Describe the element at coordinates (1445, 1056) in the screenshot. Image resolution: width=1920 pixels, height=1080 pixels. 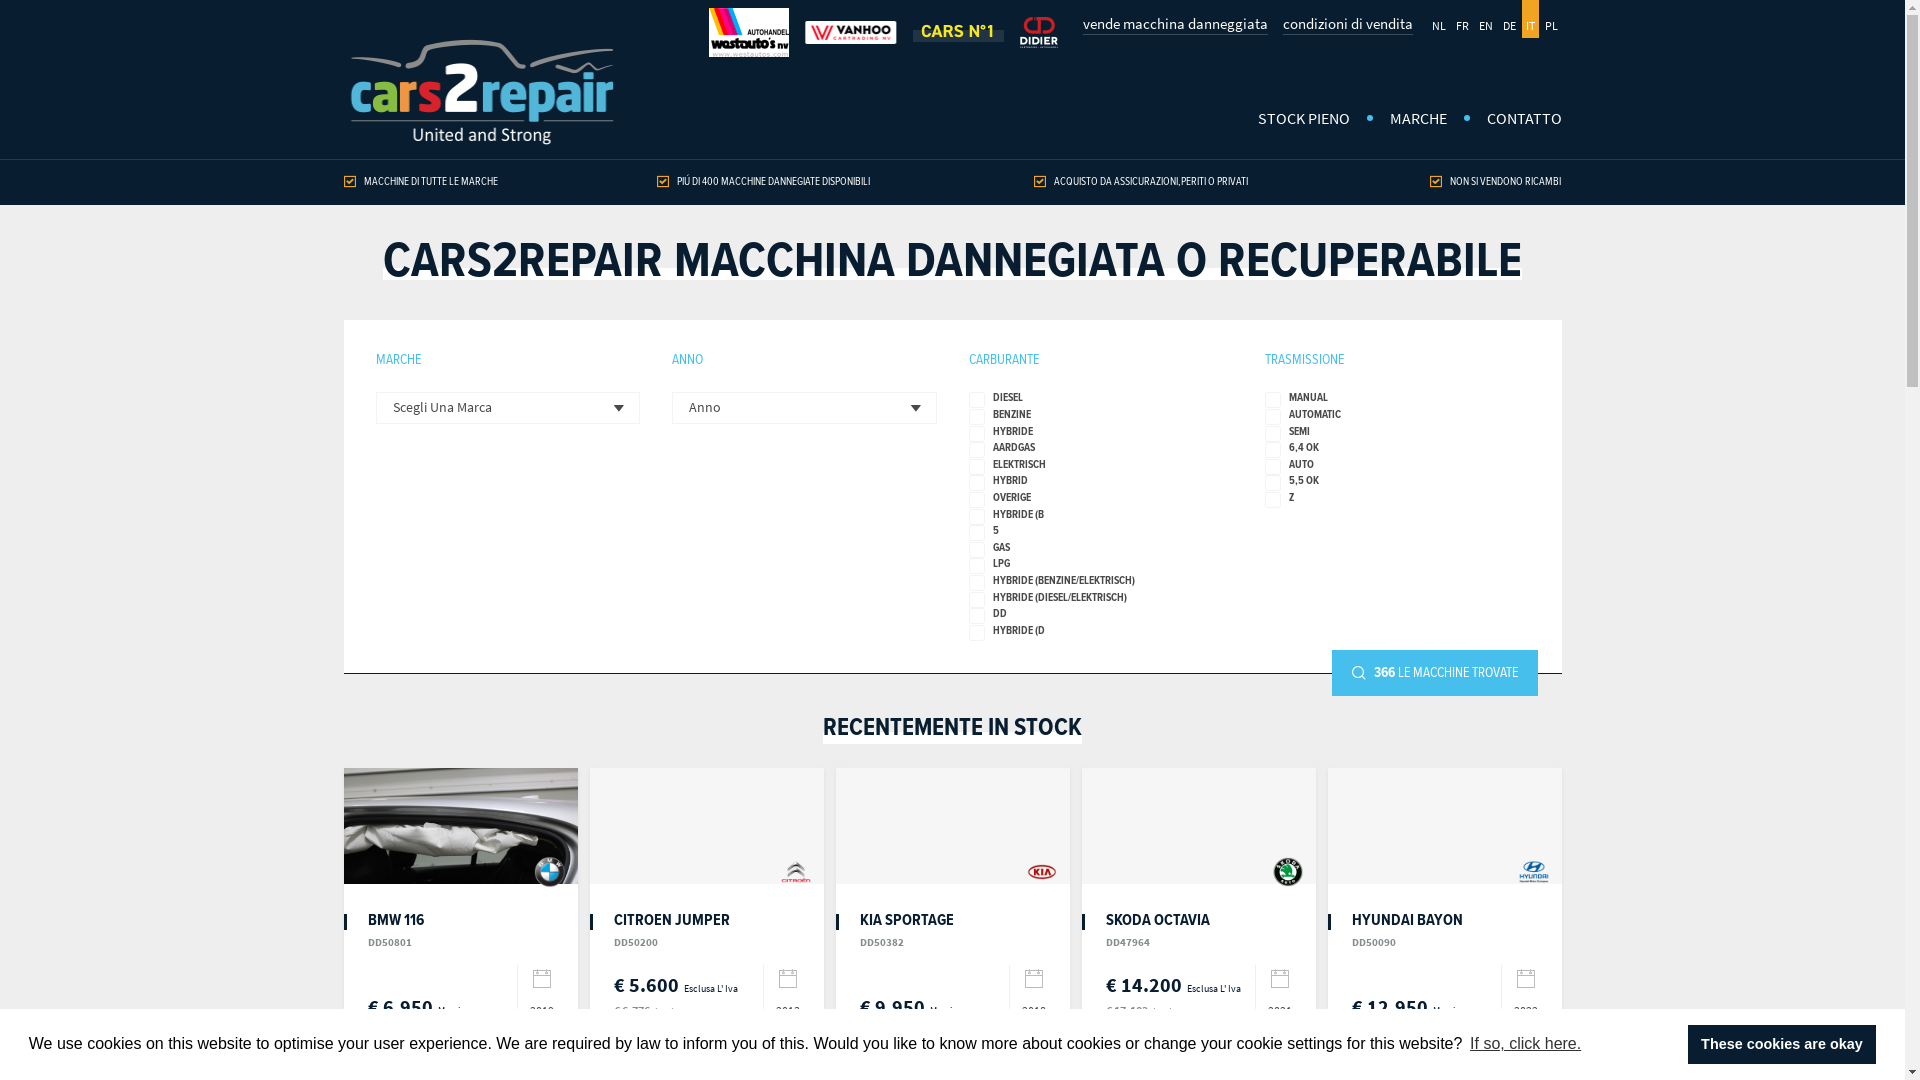
I see `VEDI LA MACCHINA` at that location.